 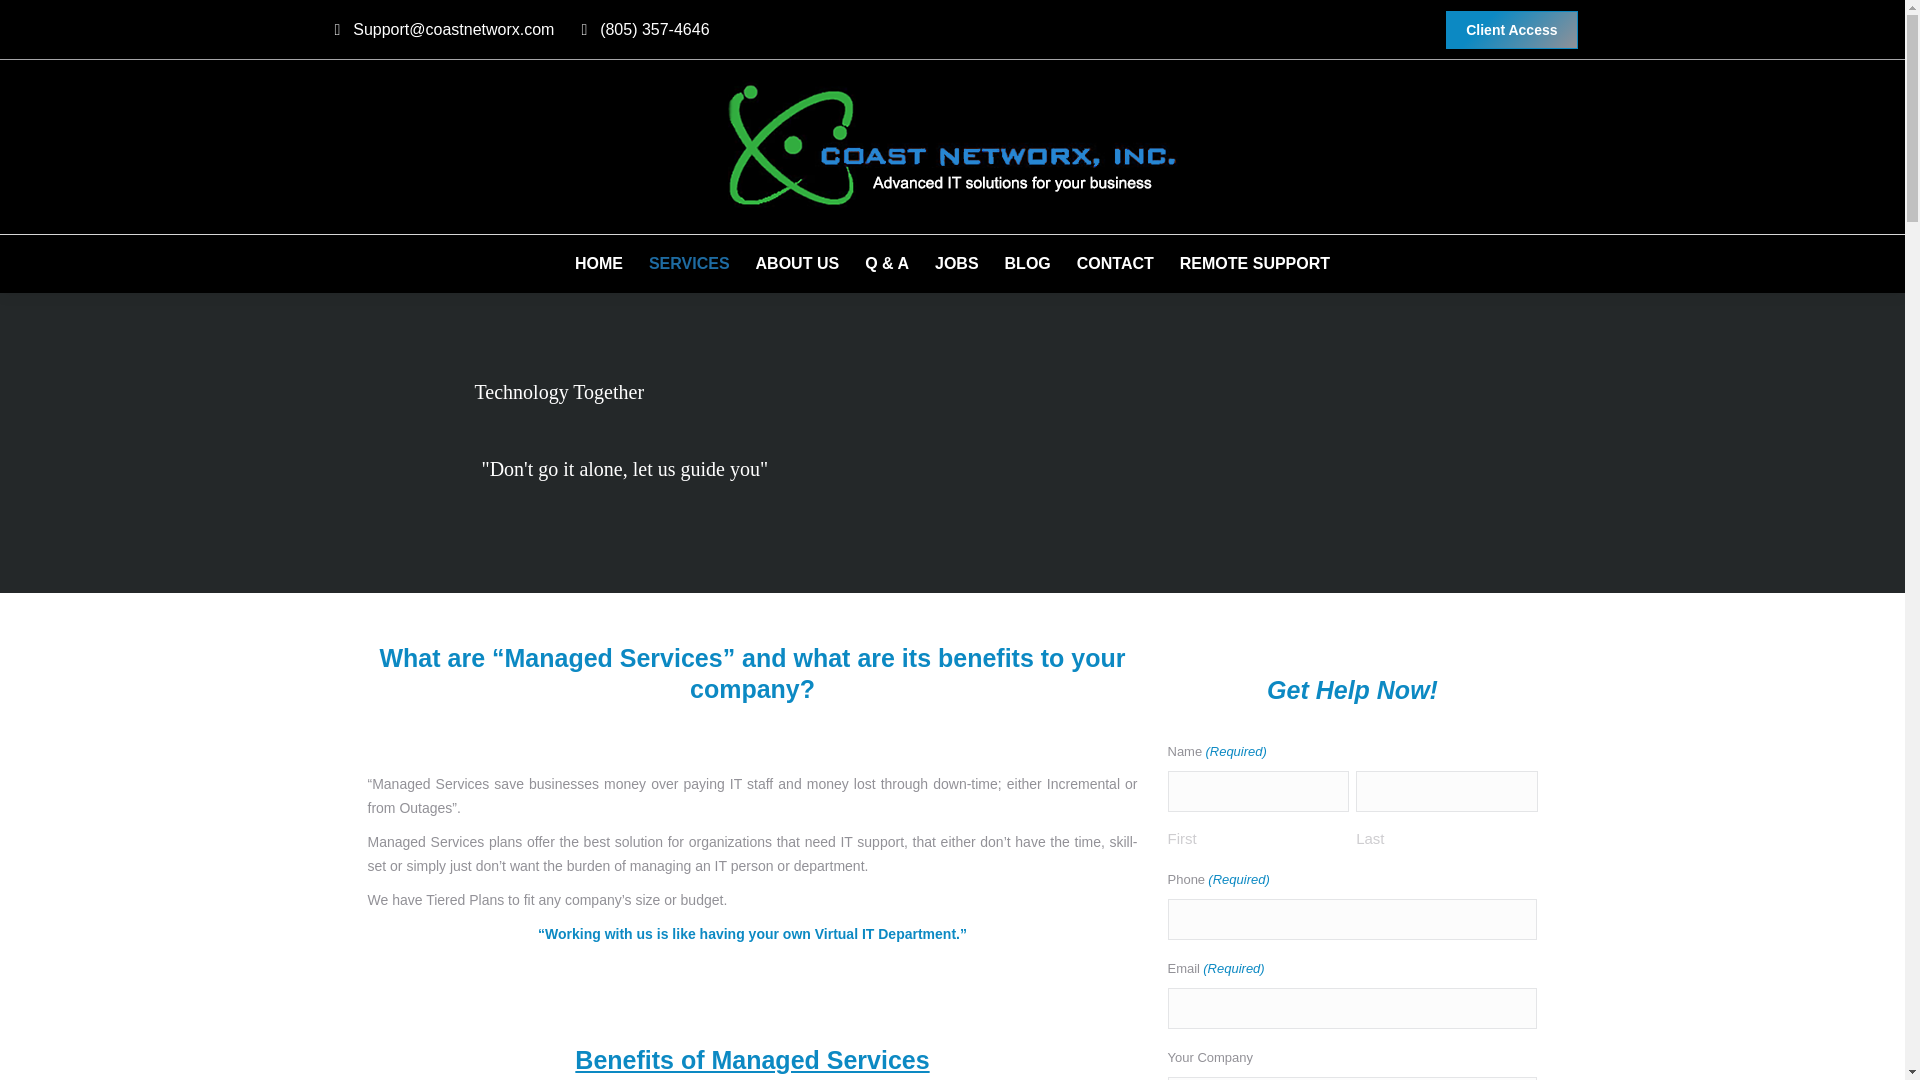 I want to click on JOBS, so click(x=957, y=264).